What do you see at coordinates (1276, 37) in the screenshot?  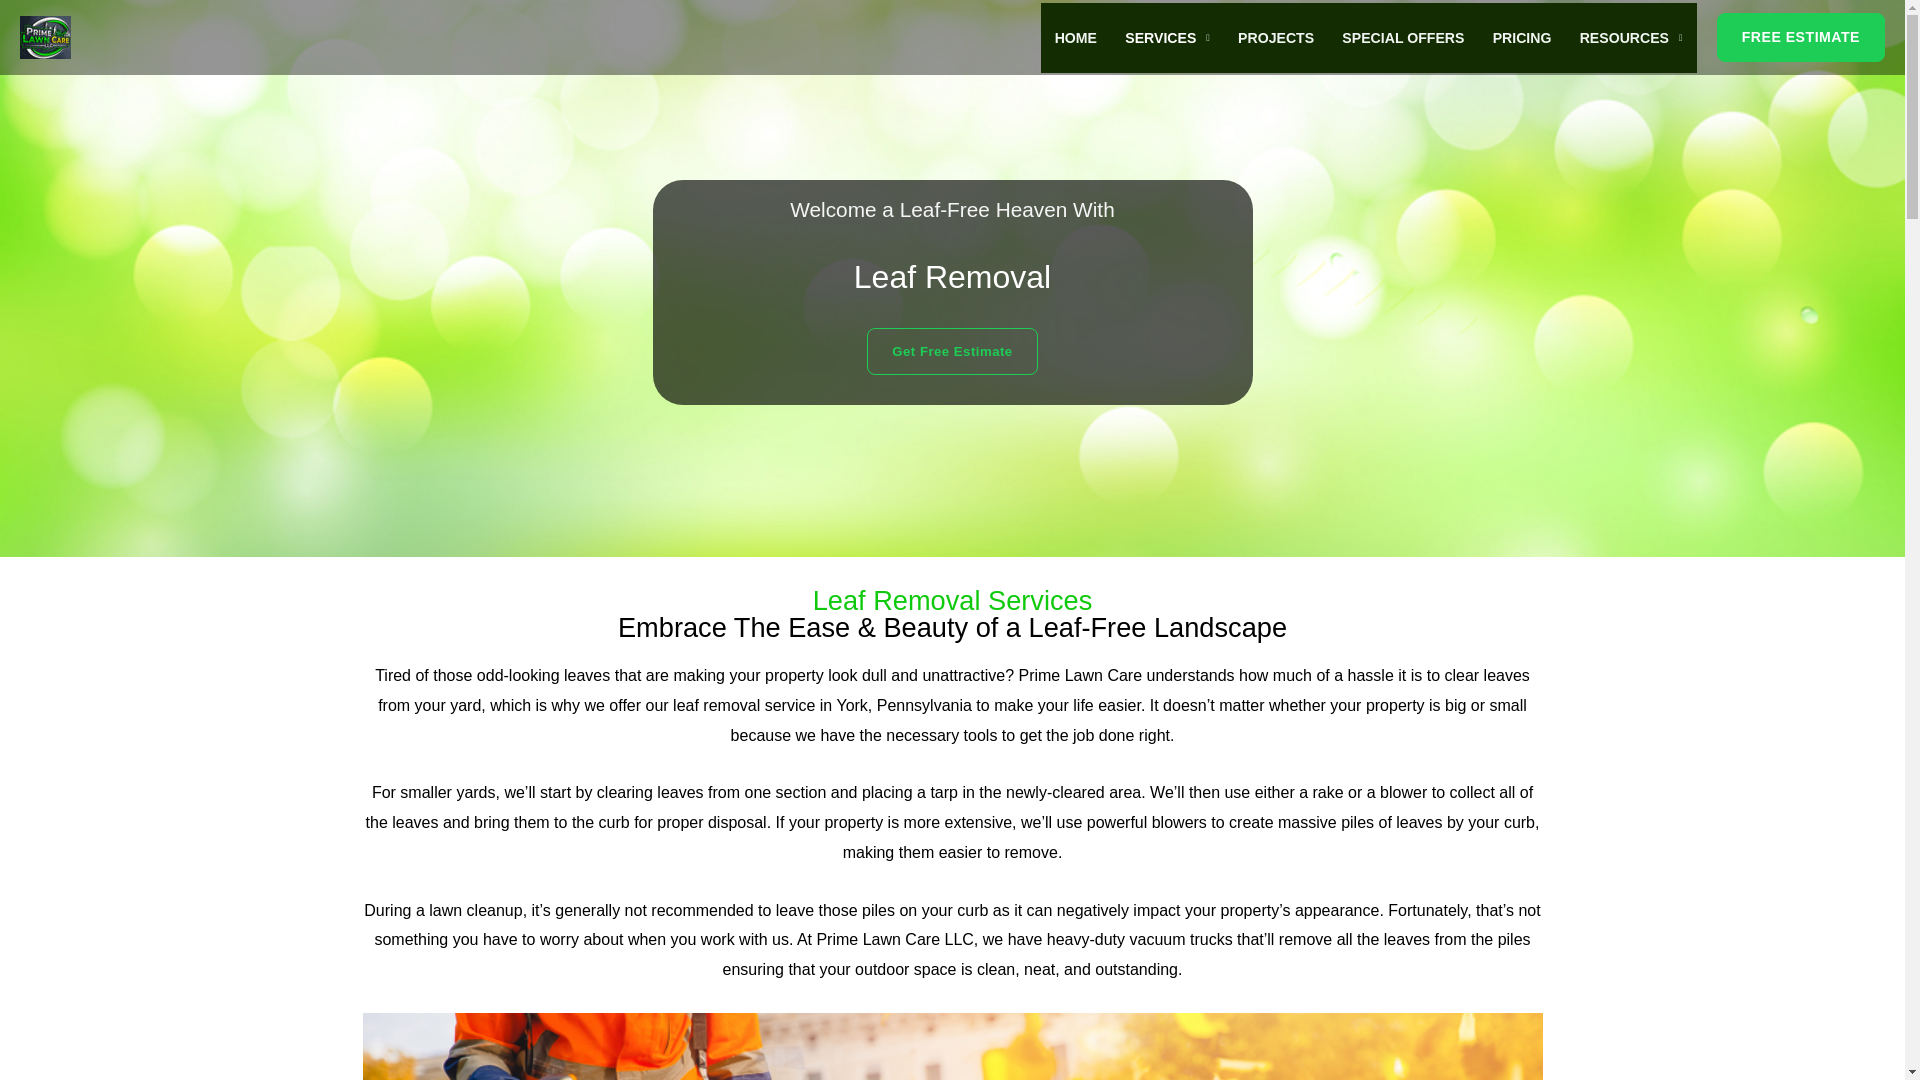 I see `PROJECTS` at bounding box center [1276, 37].